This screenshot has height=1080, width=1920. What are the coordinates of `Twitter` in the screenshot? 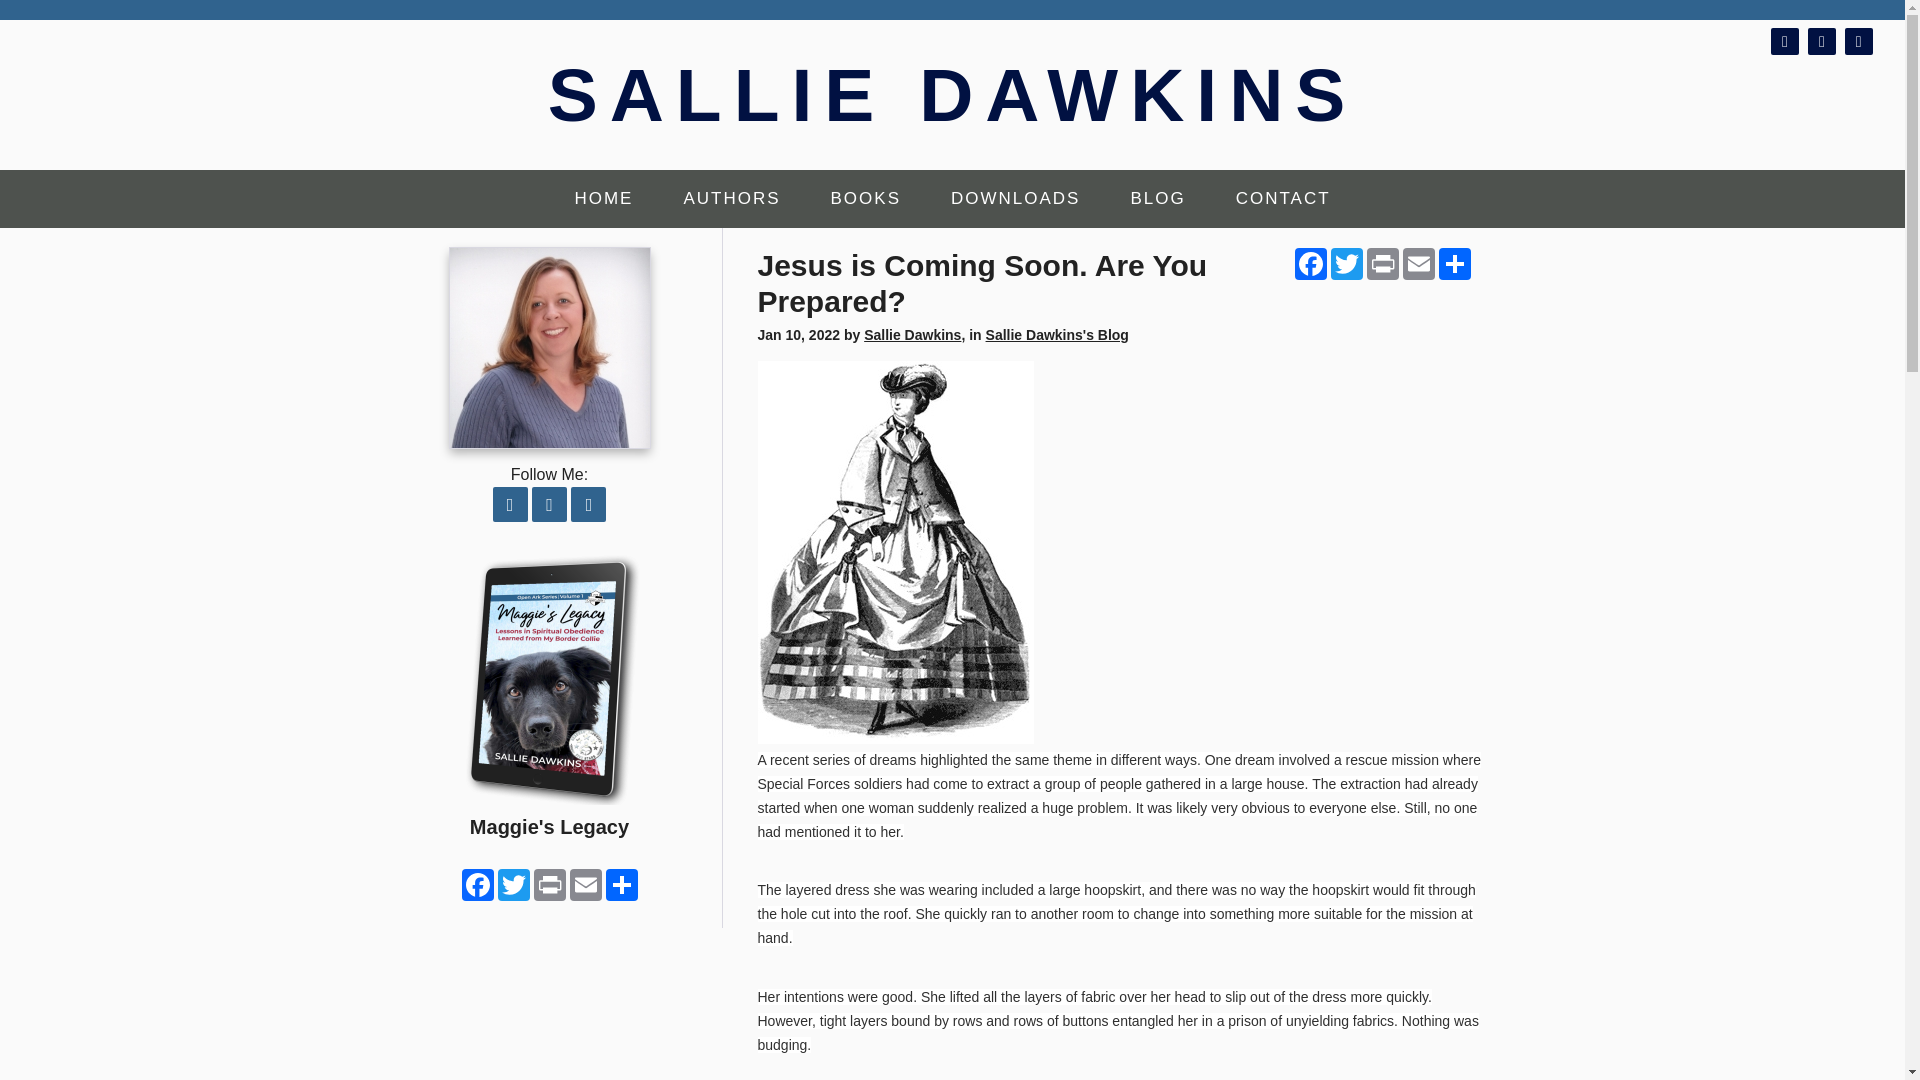 It's located at (1346, 264).